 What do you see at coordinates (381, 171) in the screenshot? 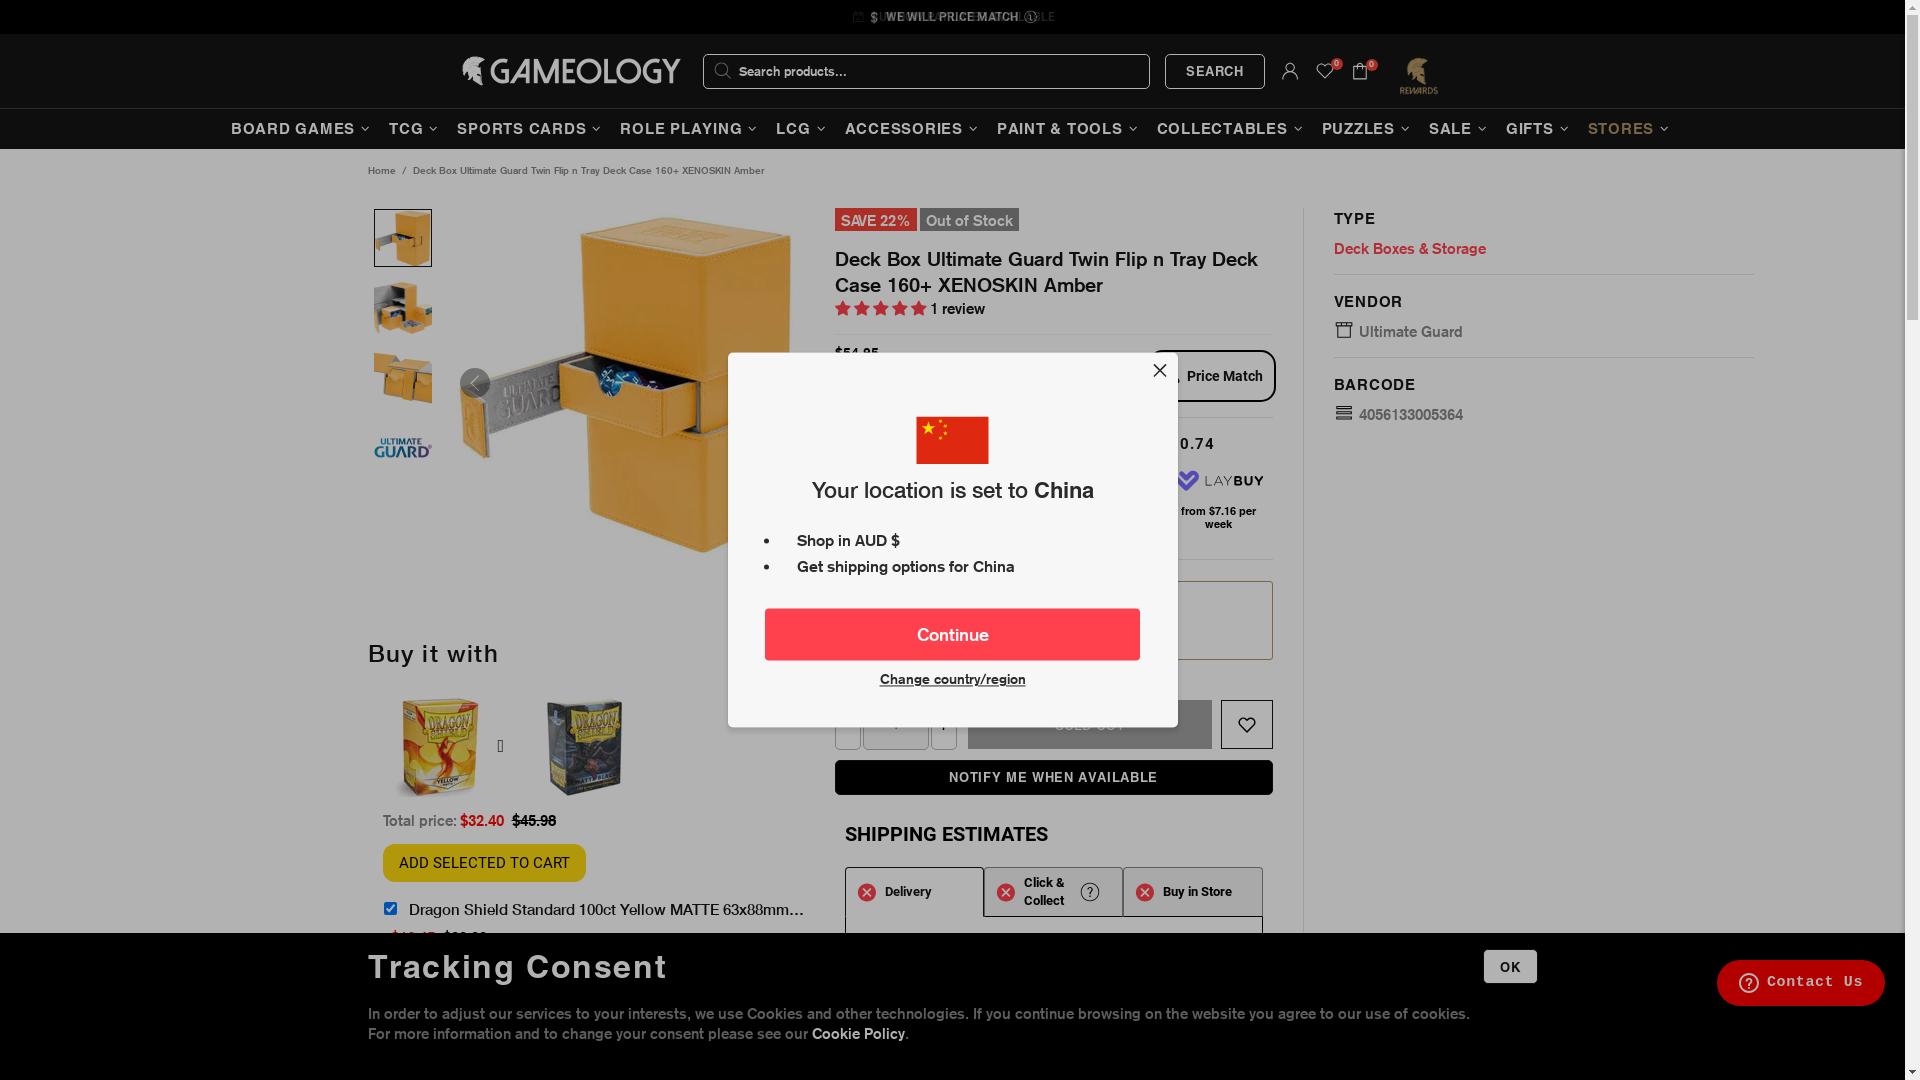
I see `Home` at bounding box center [381, 171].